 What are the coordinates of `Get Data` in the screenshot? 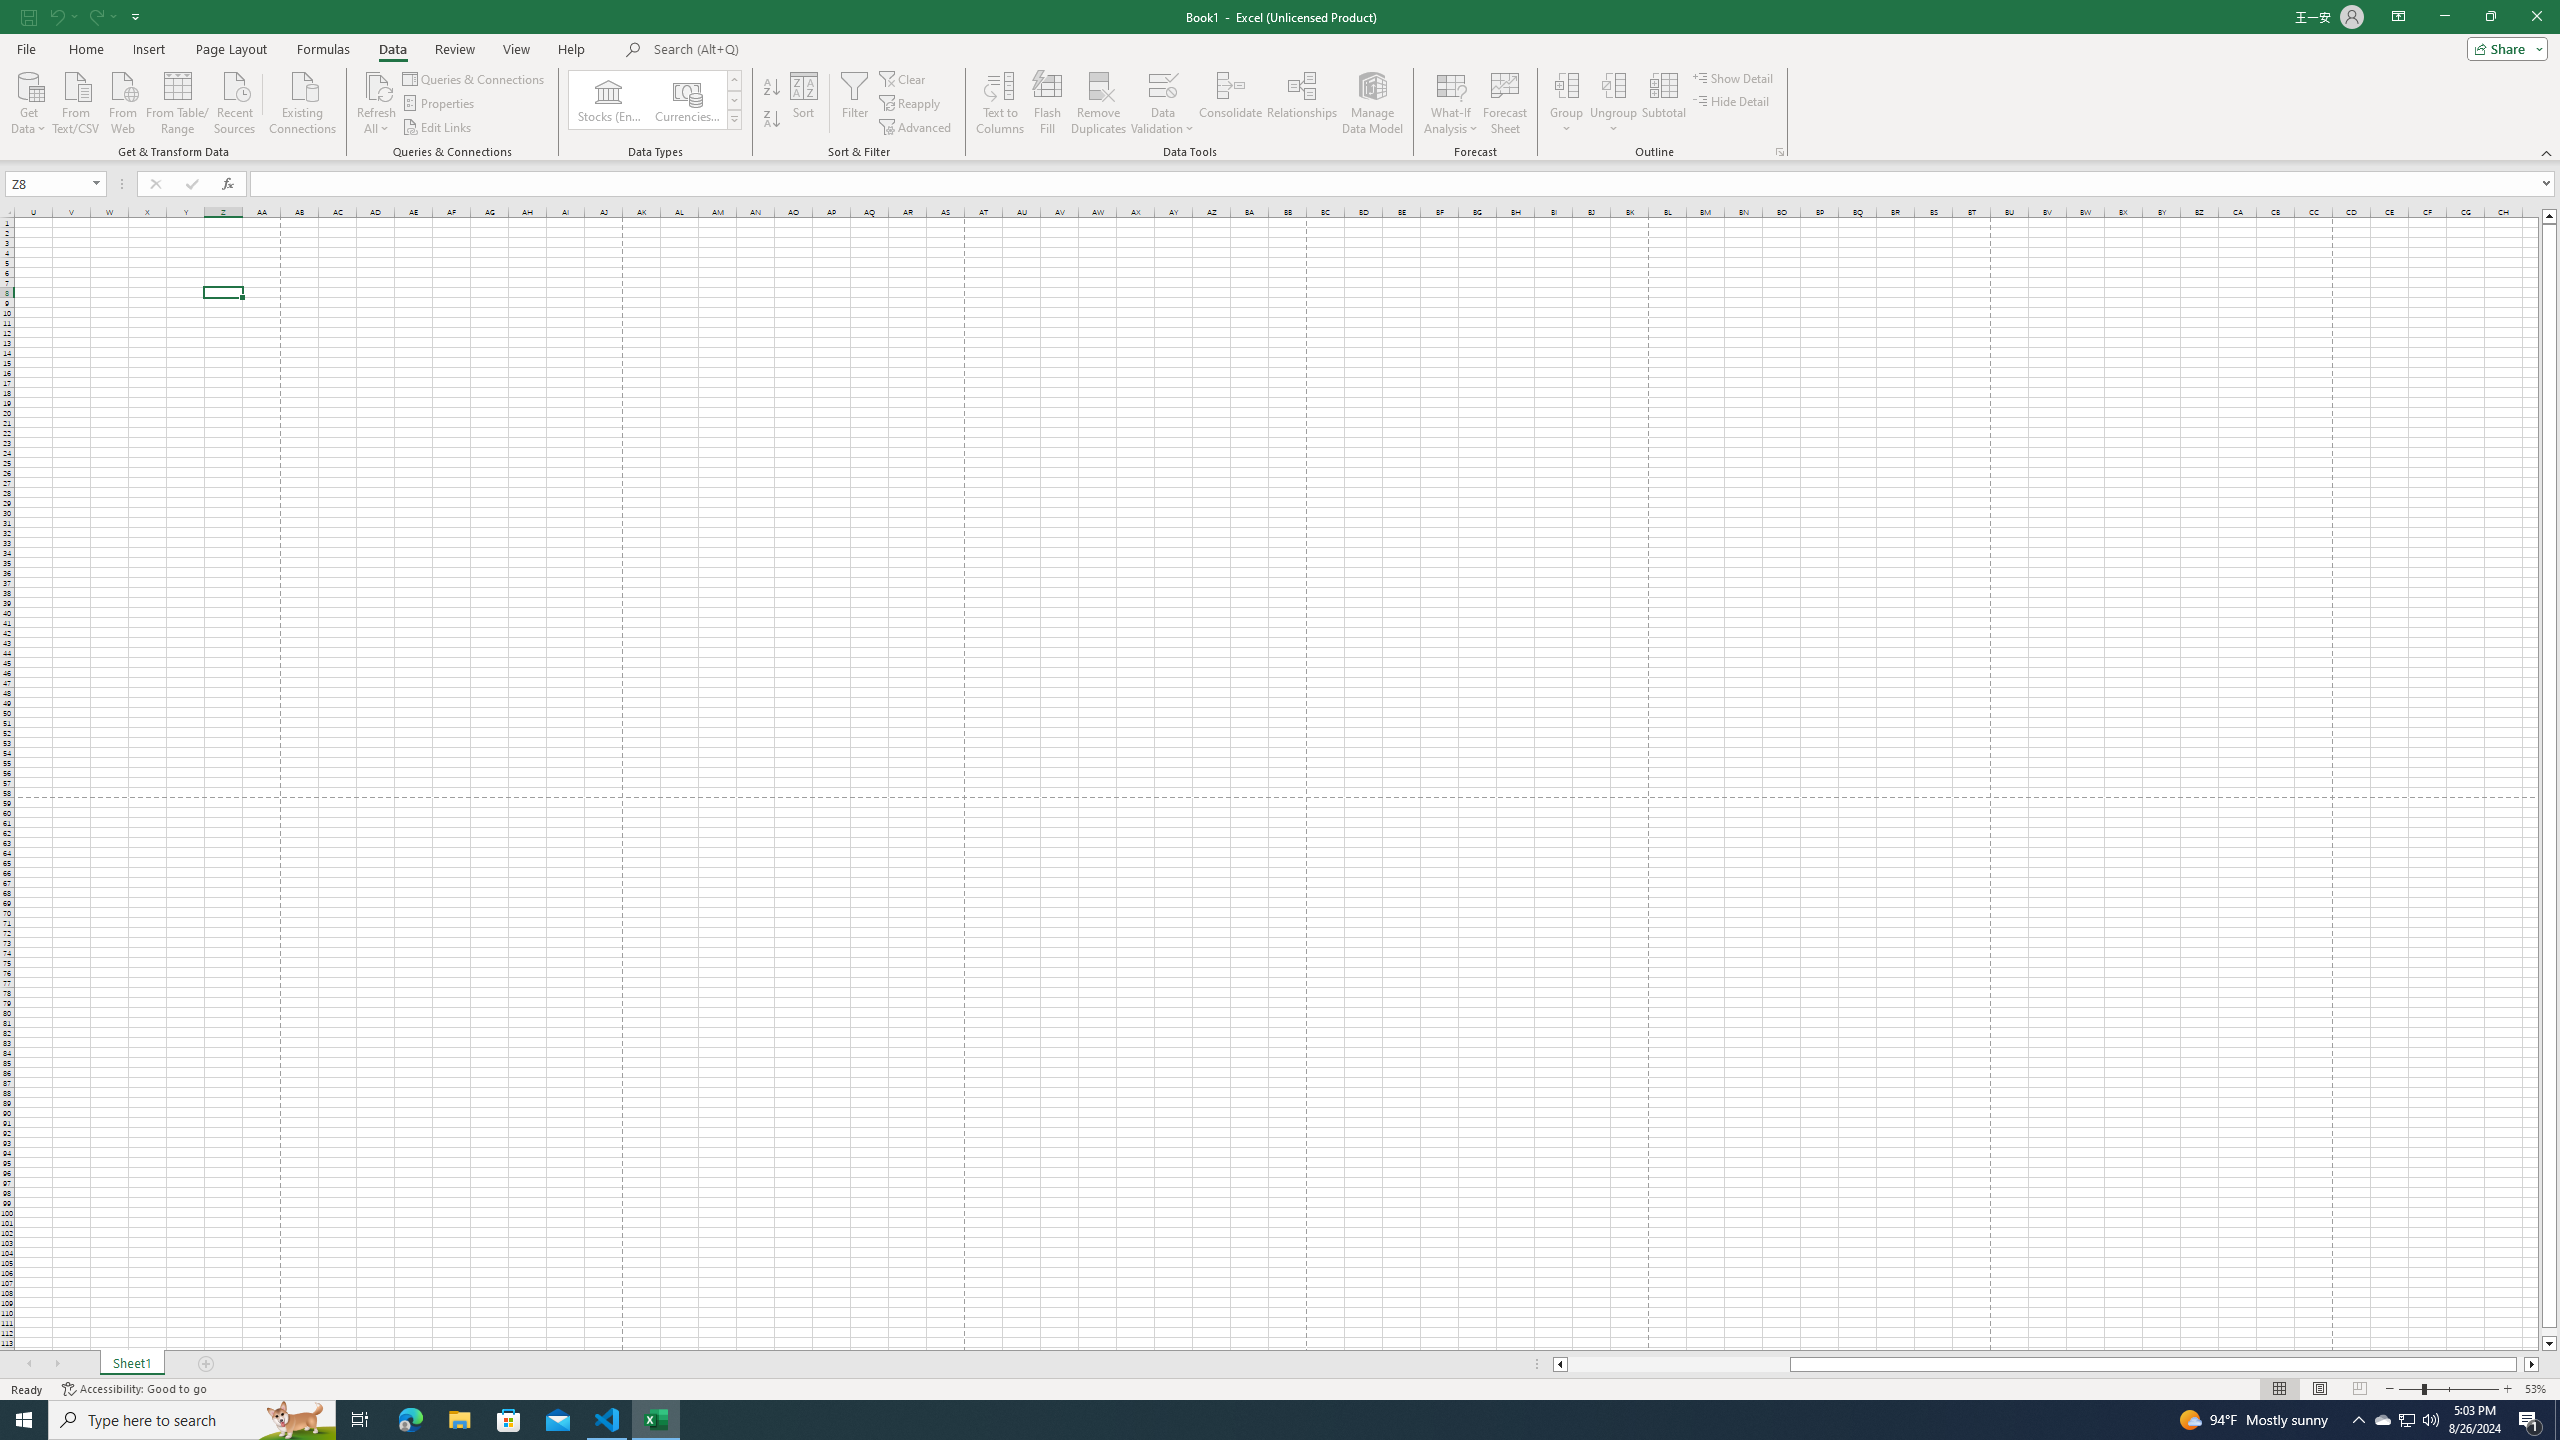 It's located at (29, 101).